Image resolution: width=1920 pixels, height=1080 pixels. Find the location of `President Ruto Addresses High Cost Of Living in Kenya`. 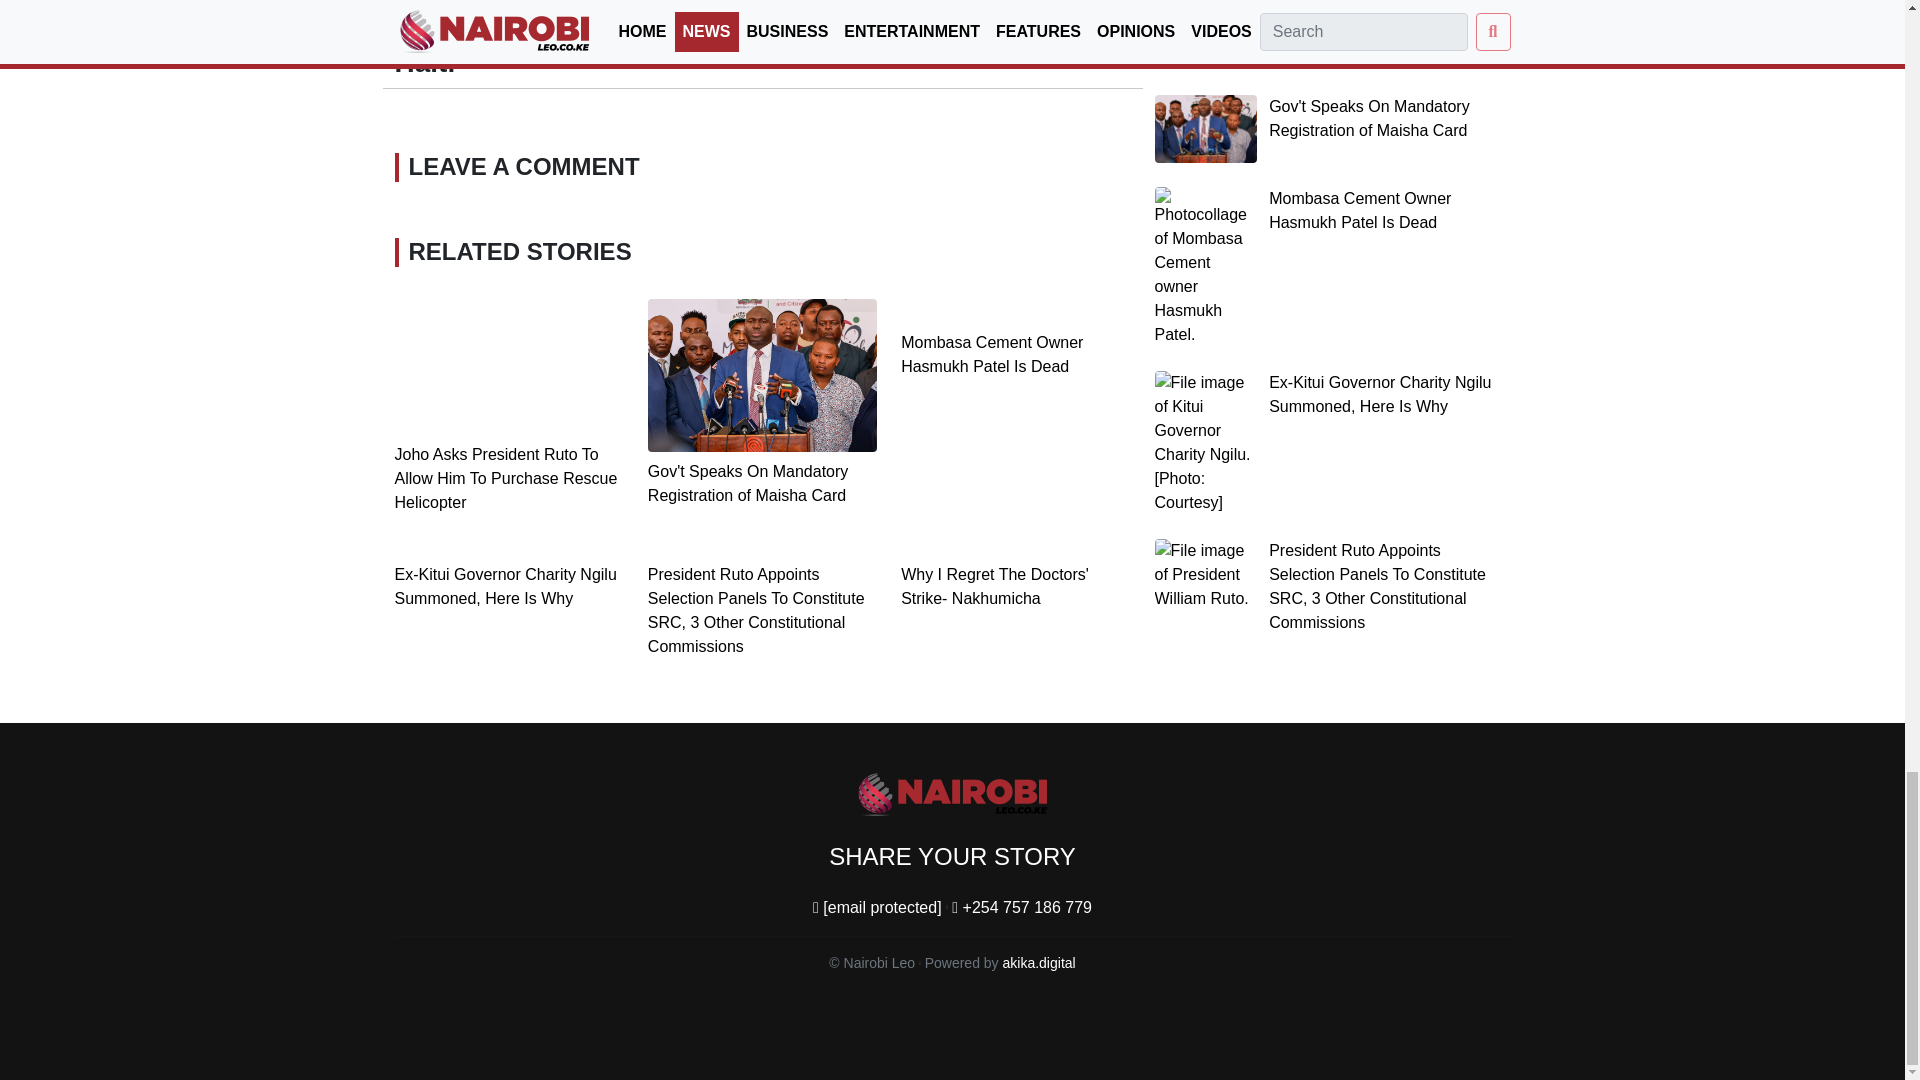

President Ruto Addresses High Cost Of Living in Kenya is located at coordinates (956, 22).